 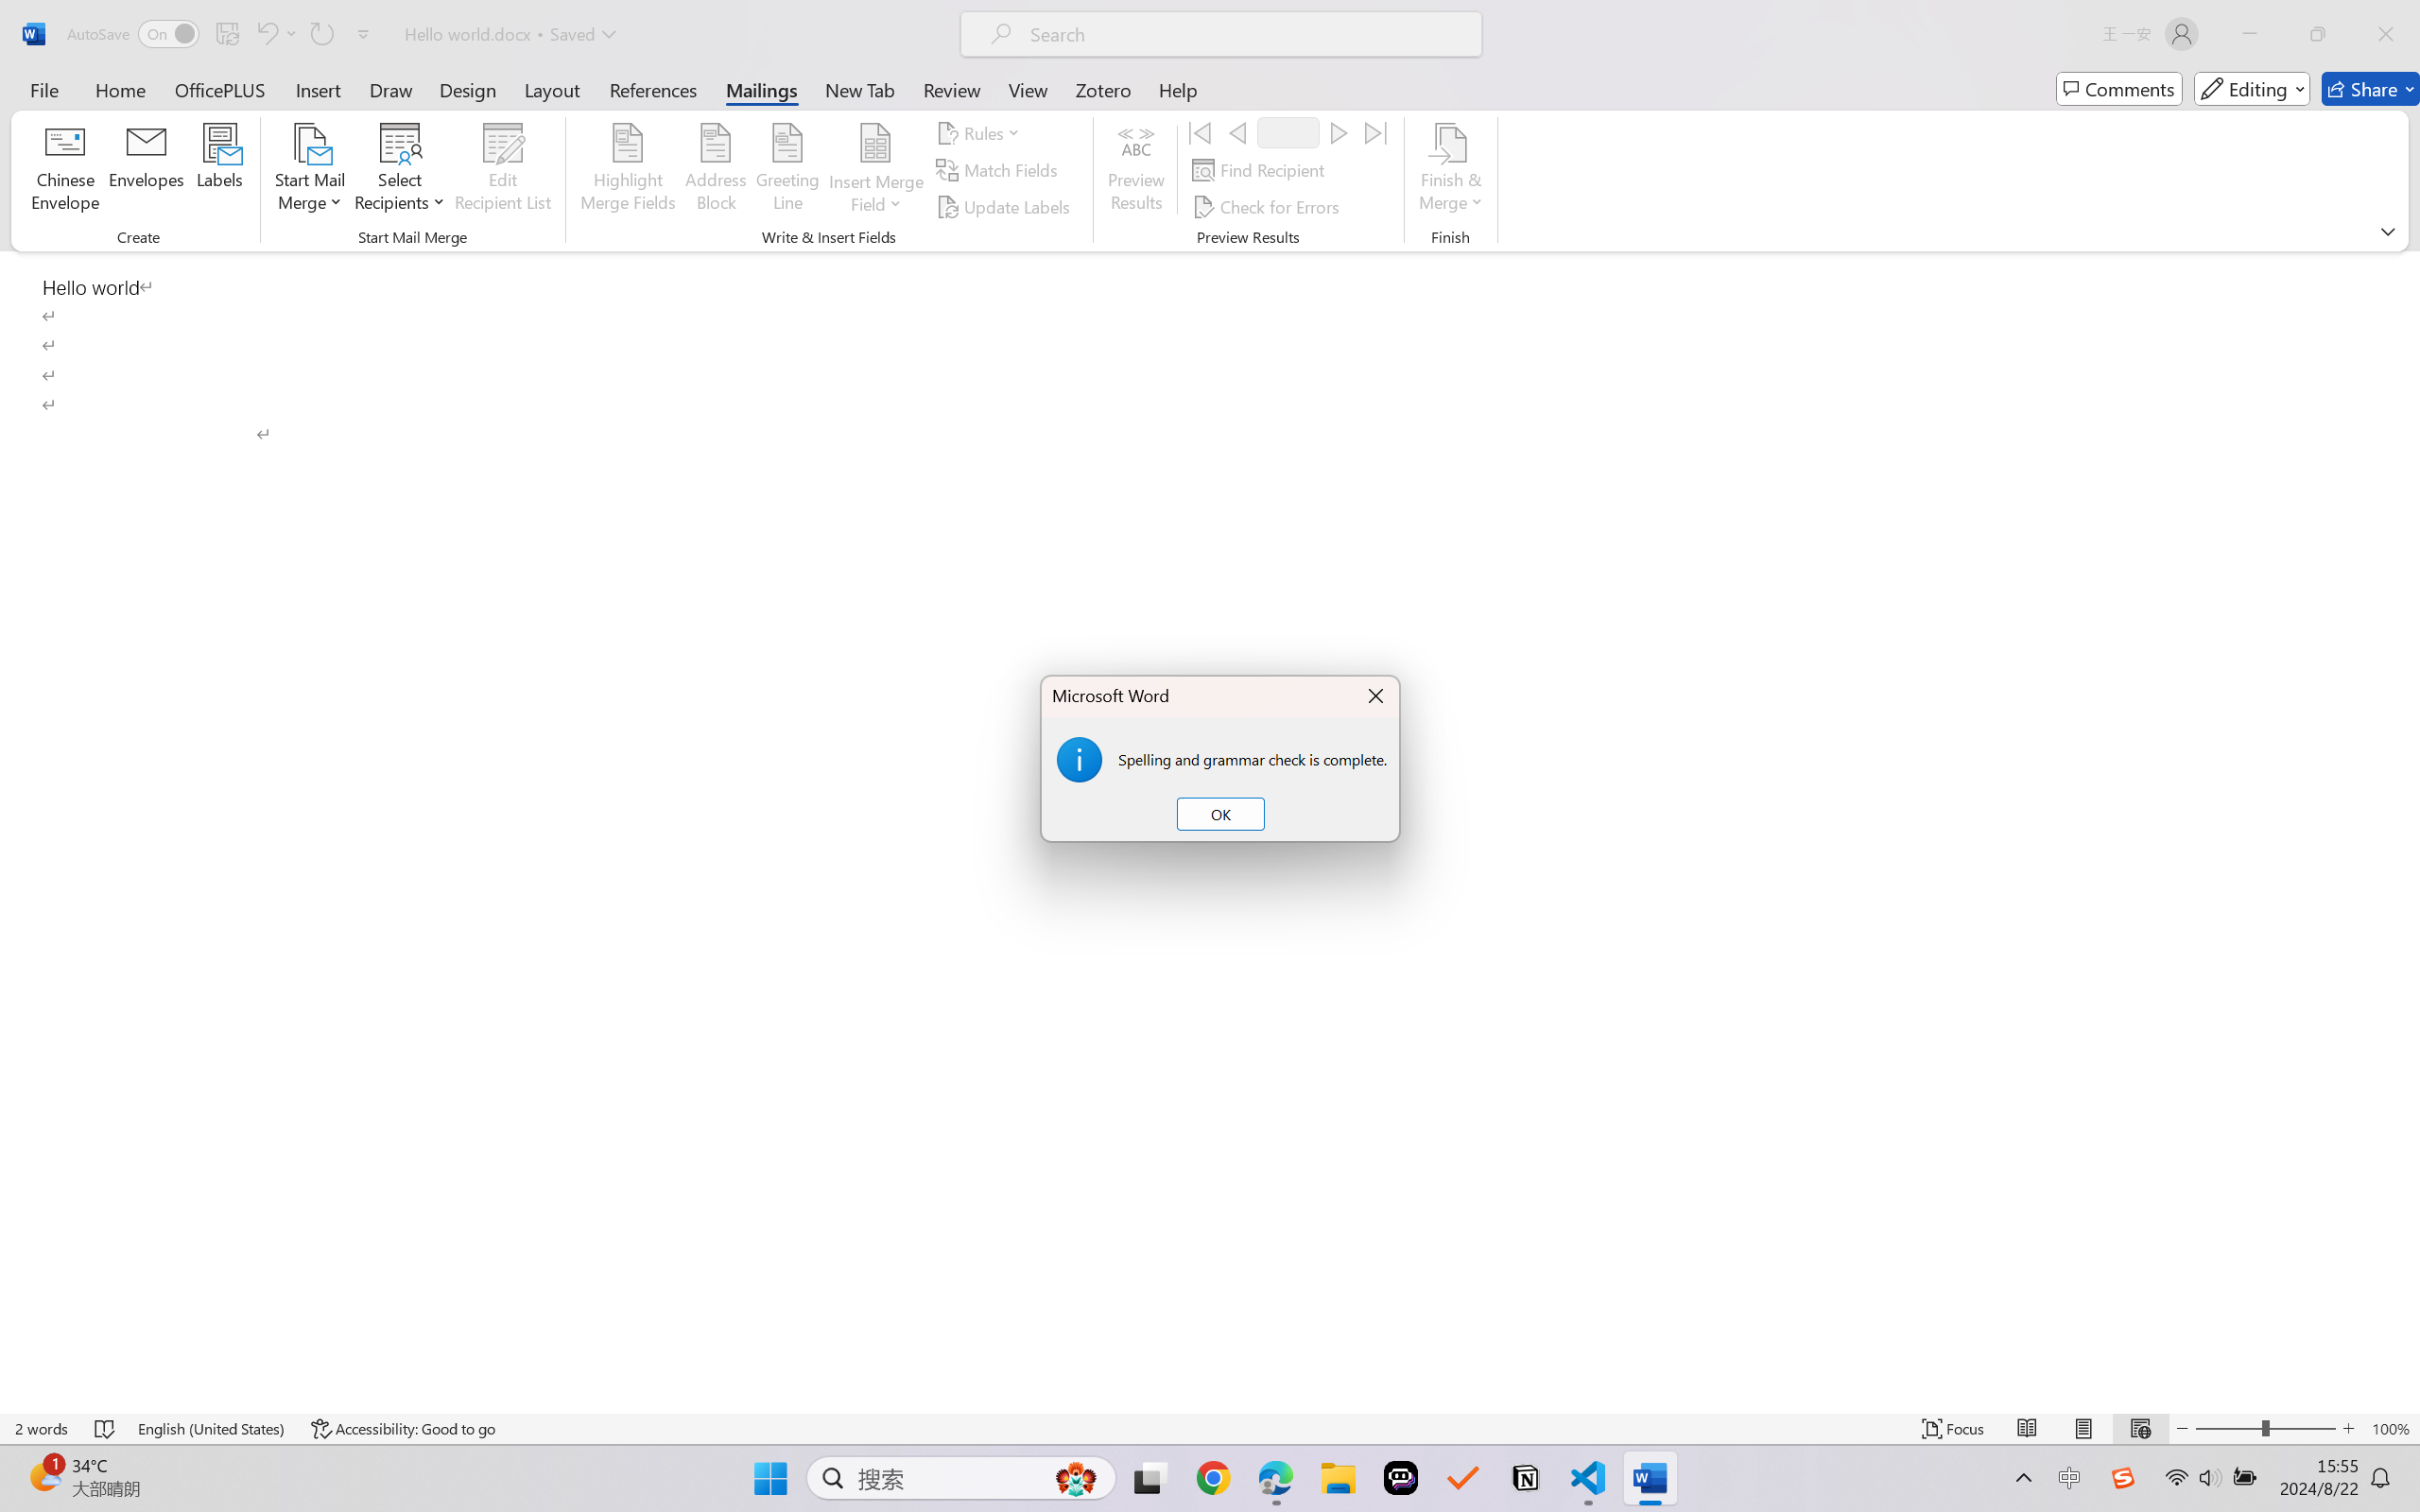 I want to click on Record, so click(x=1288, y=132).